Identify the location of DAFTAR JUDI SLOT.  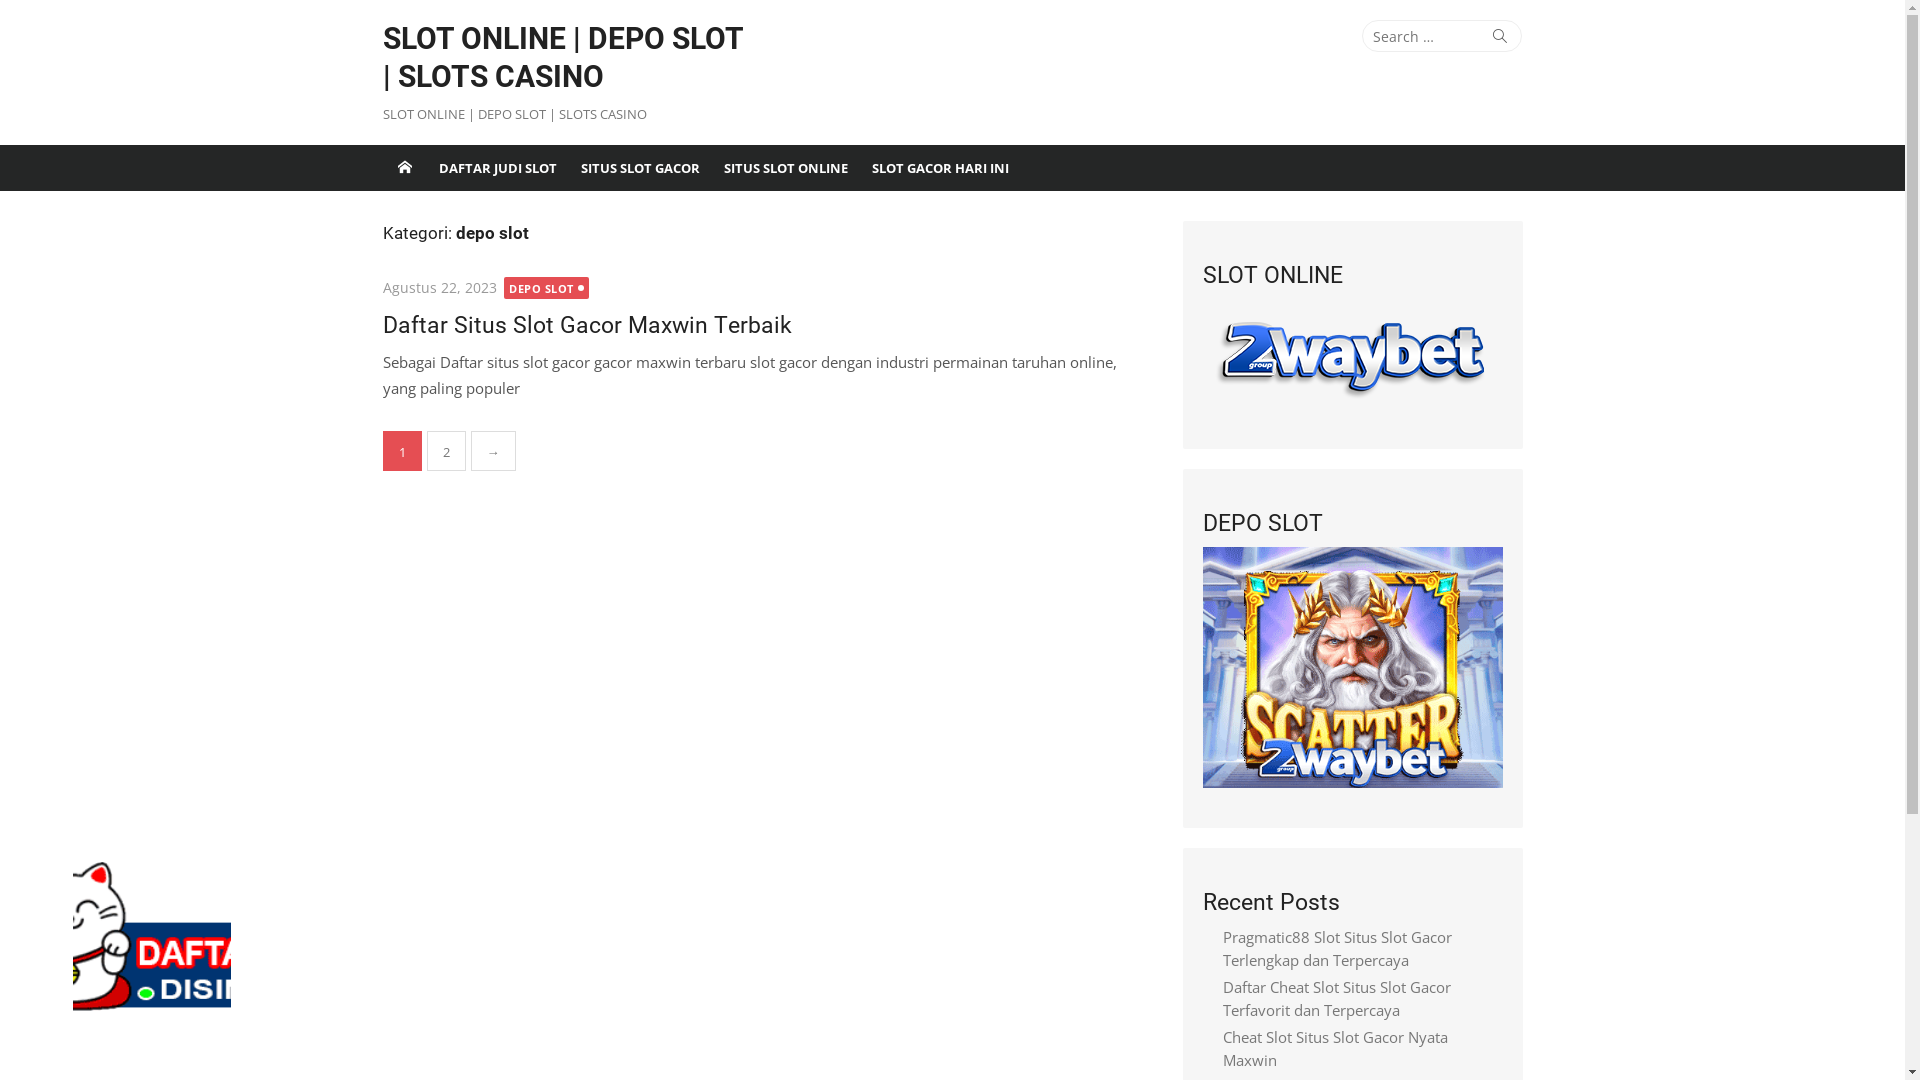
(497, 168).